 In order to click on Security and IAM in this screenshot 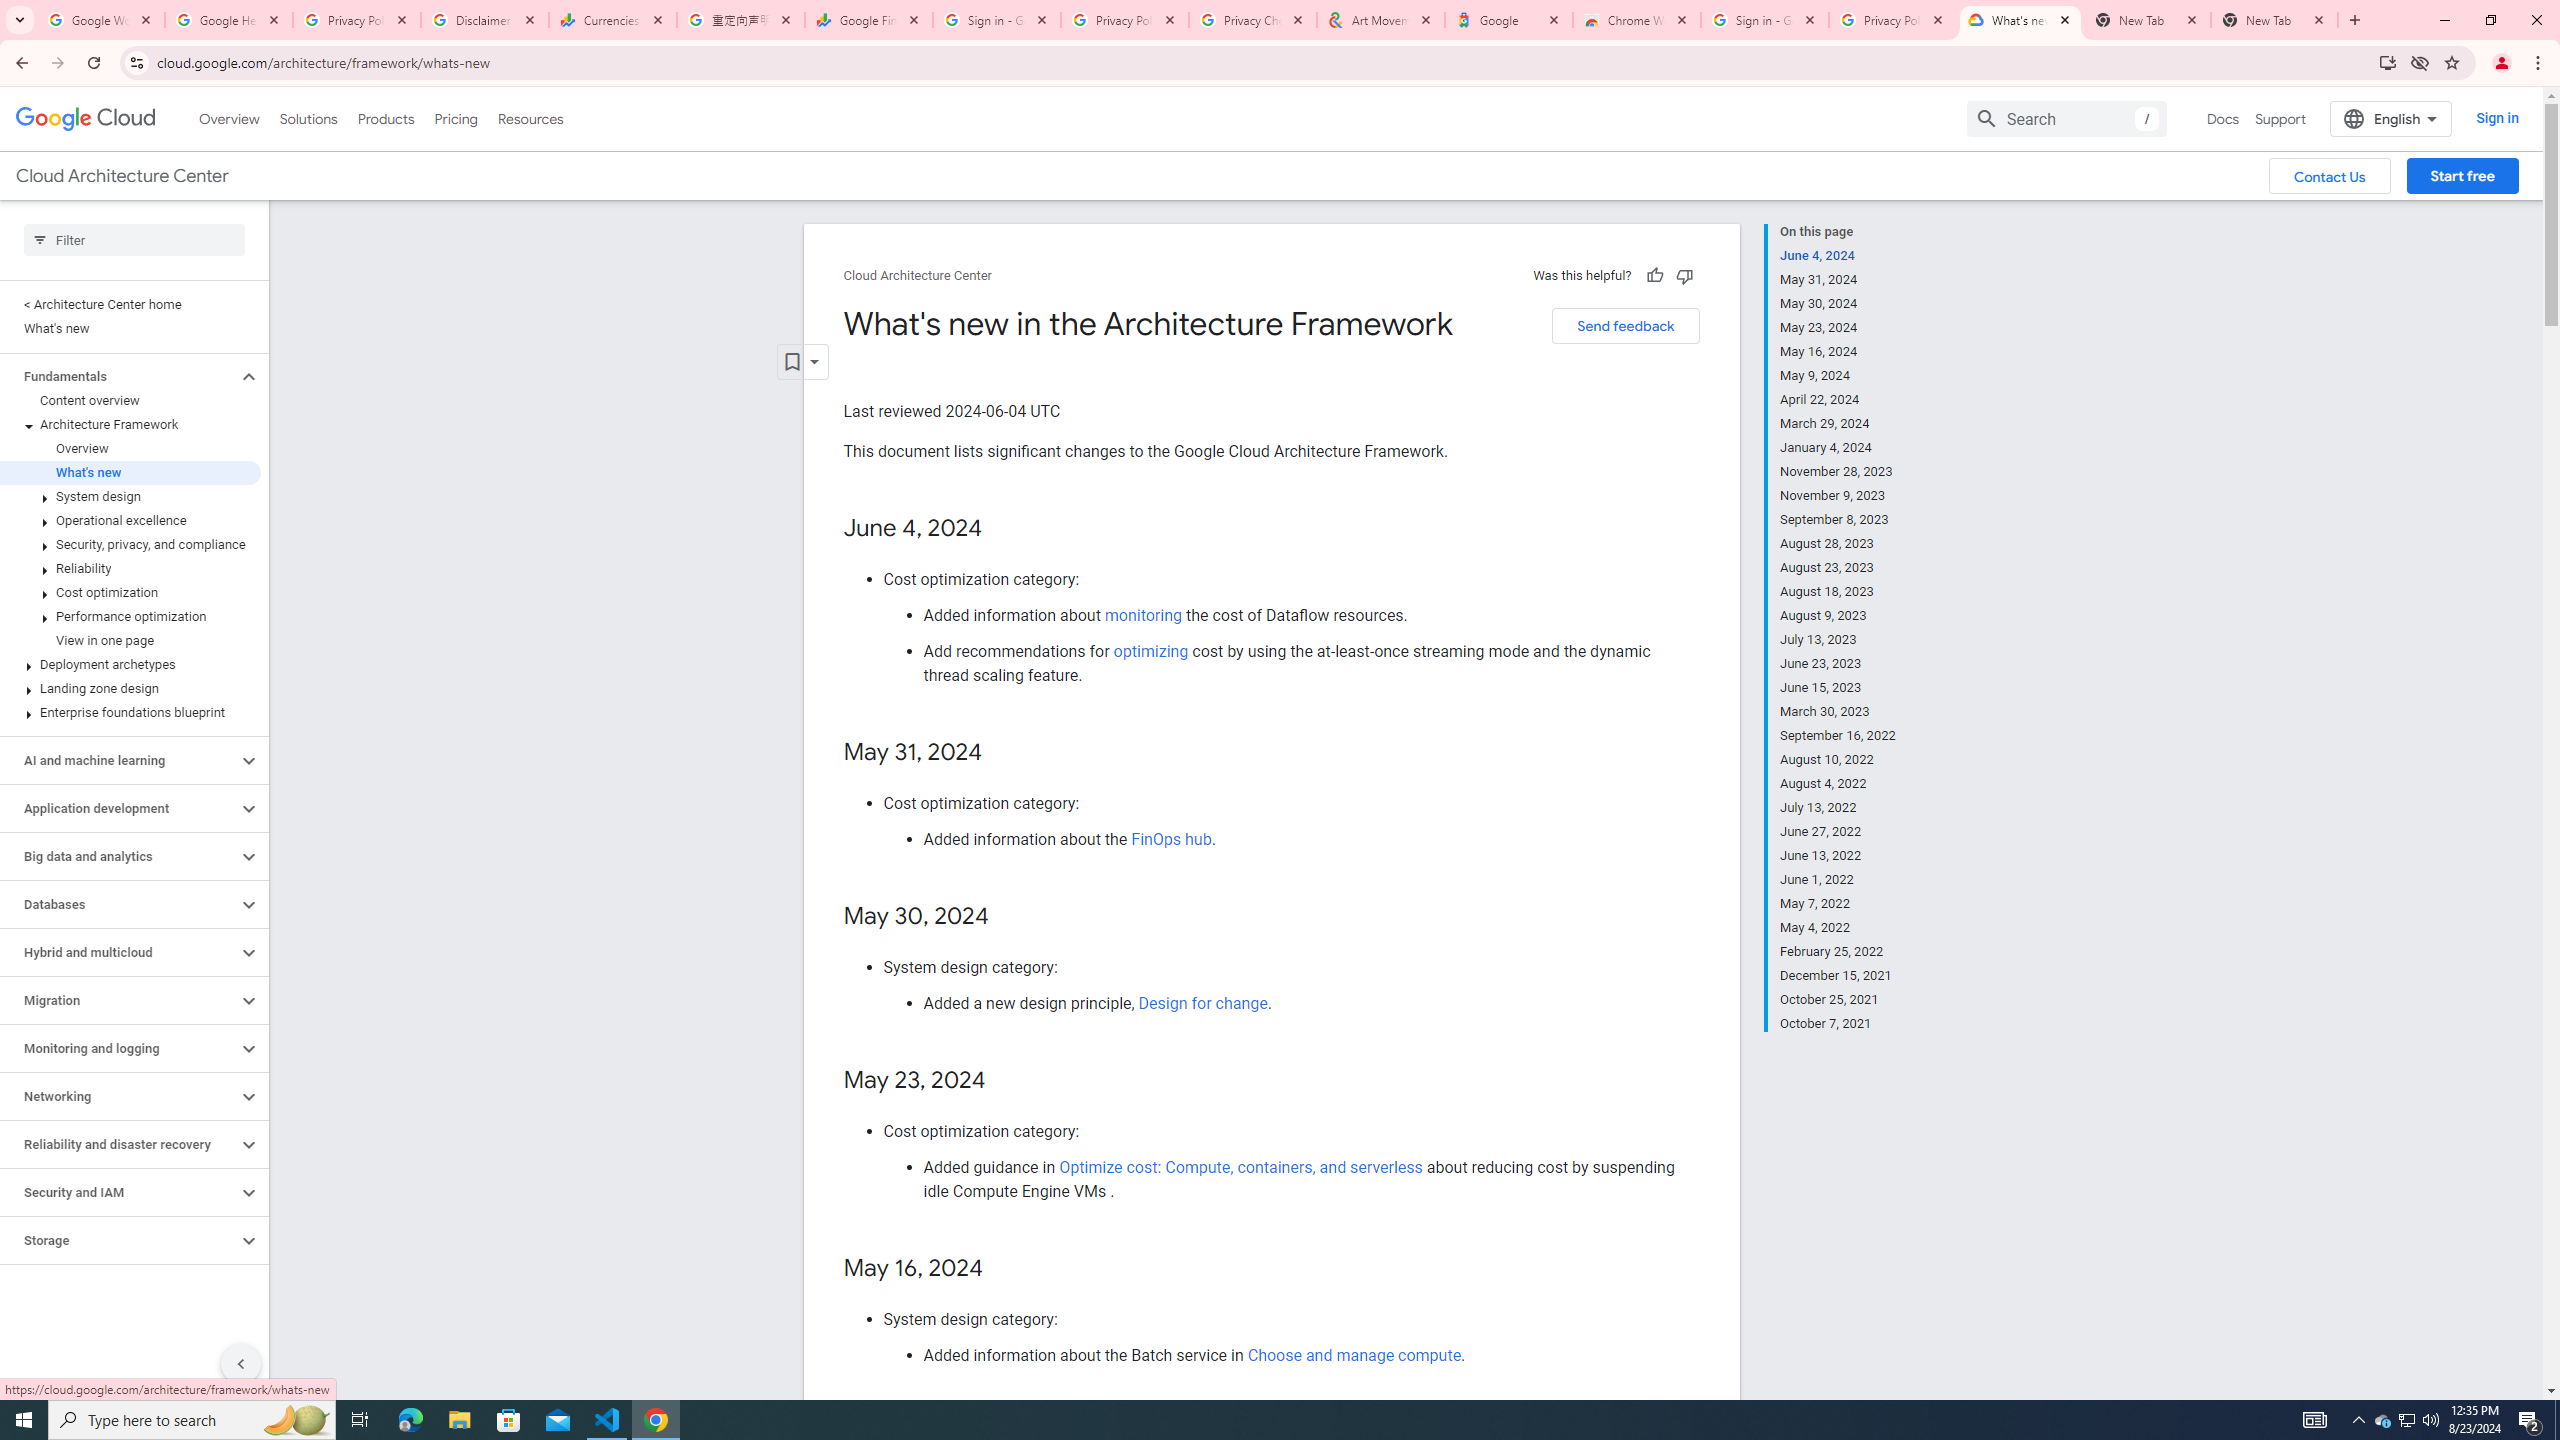, I will do `click(119, 1192)`.